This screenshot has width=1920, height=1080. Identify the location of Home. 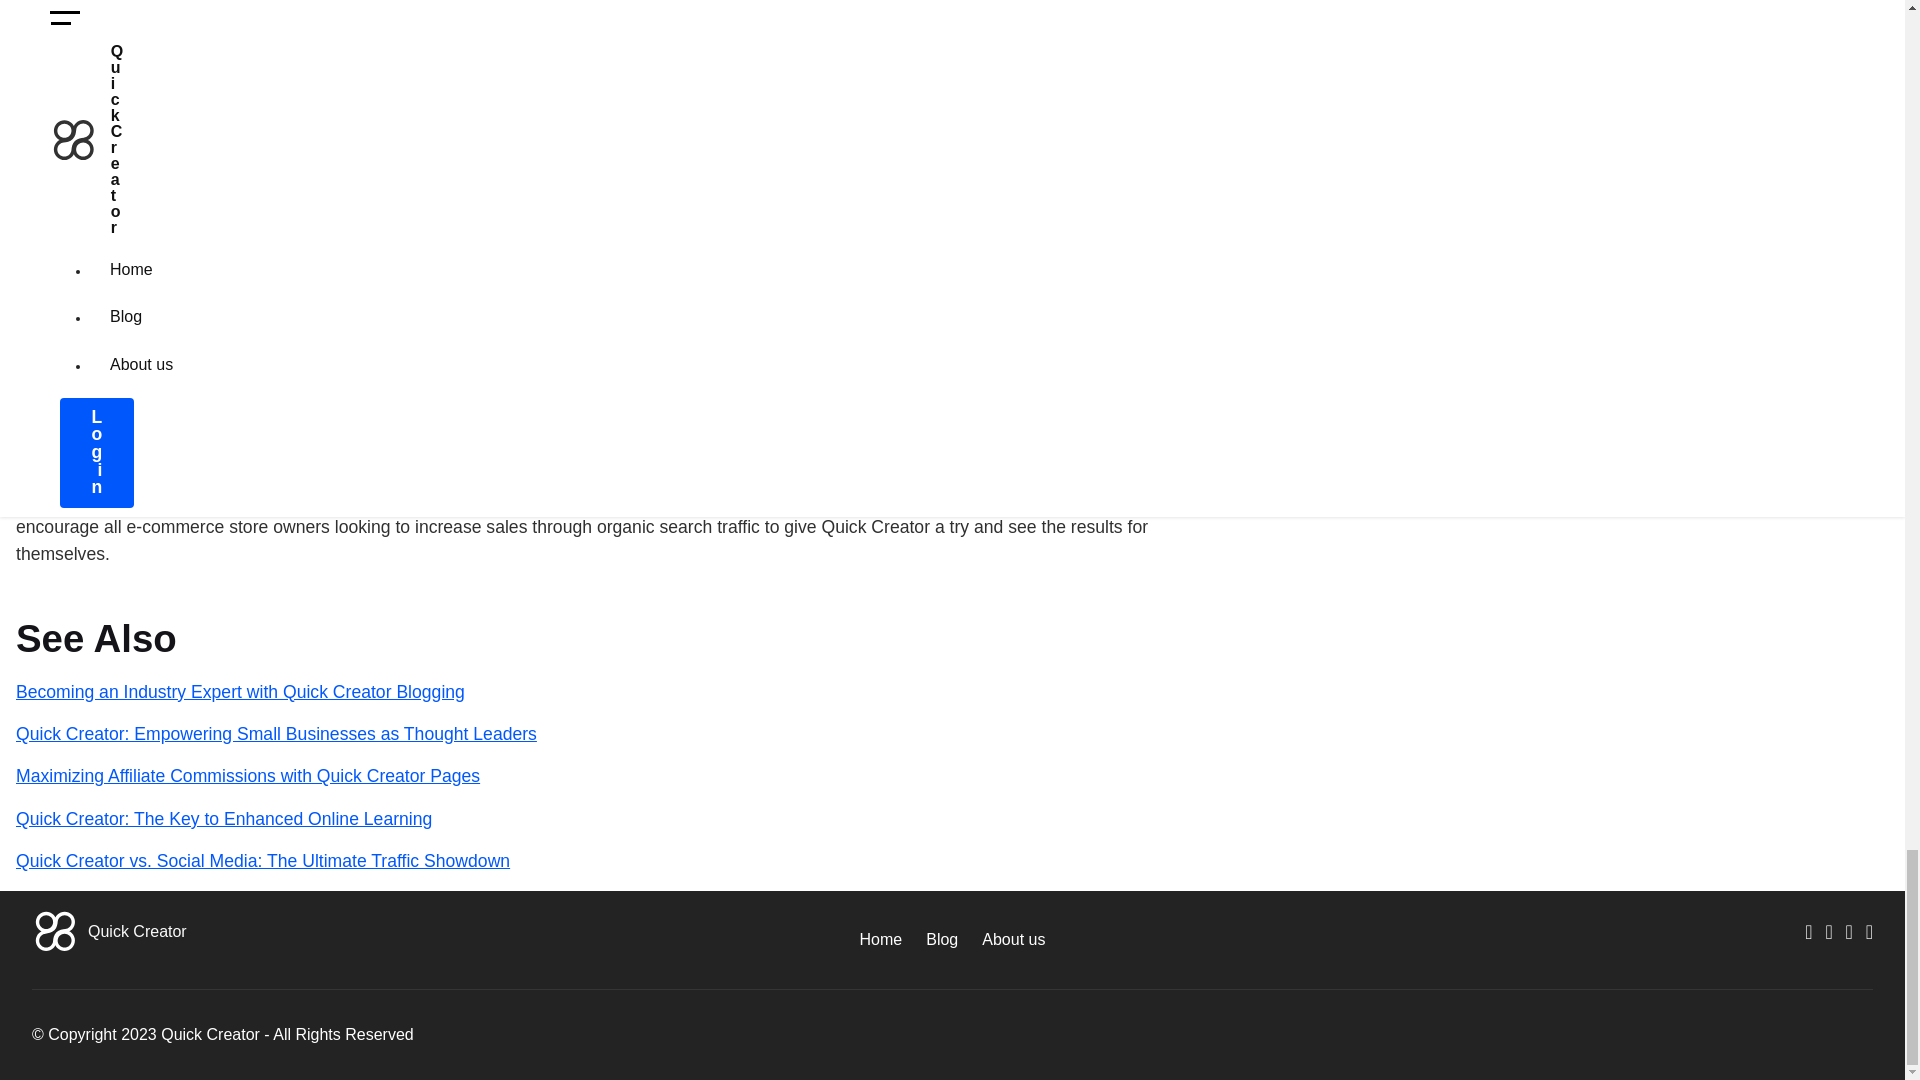
(881, 939).